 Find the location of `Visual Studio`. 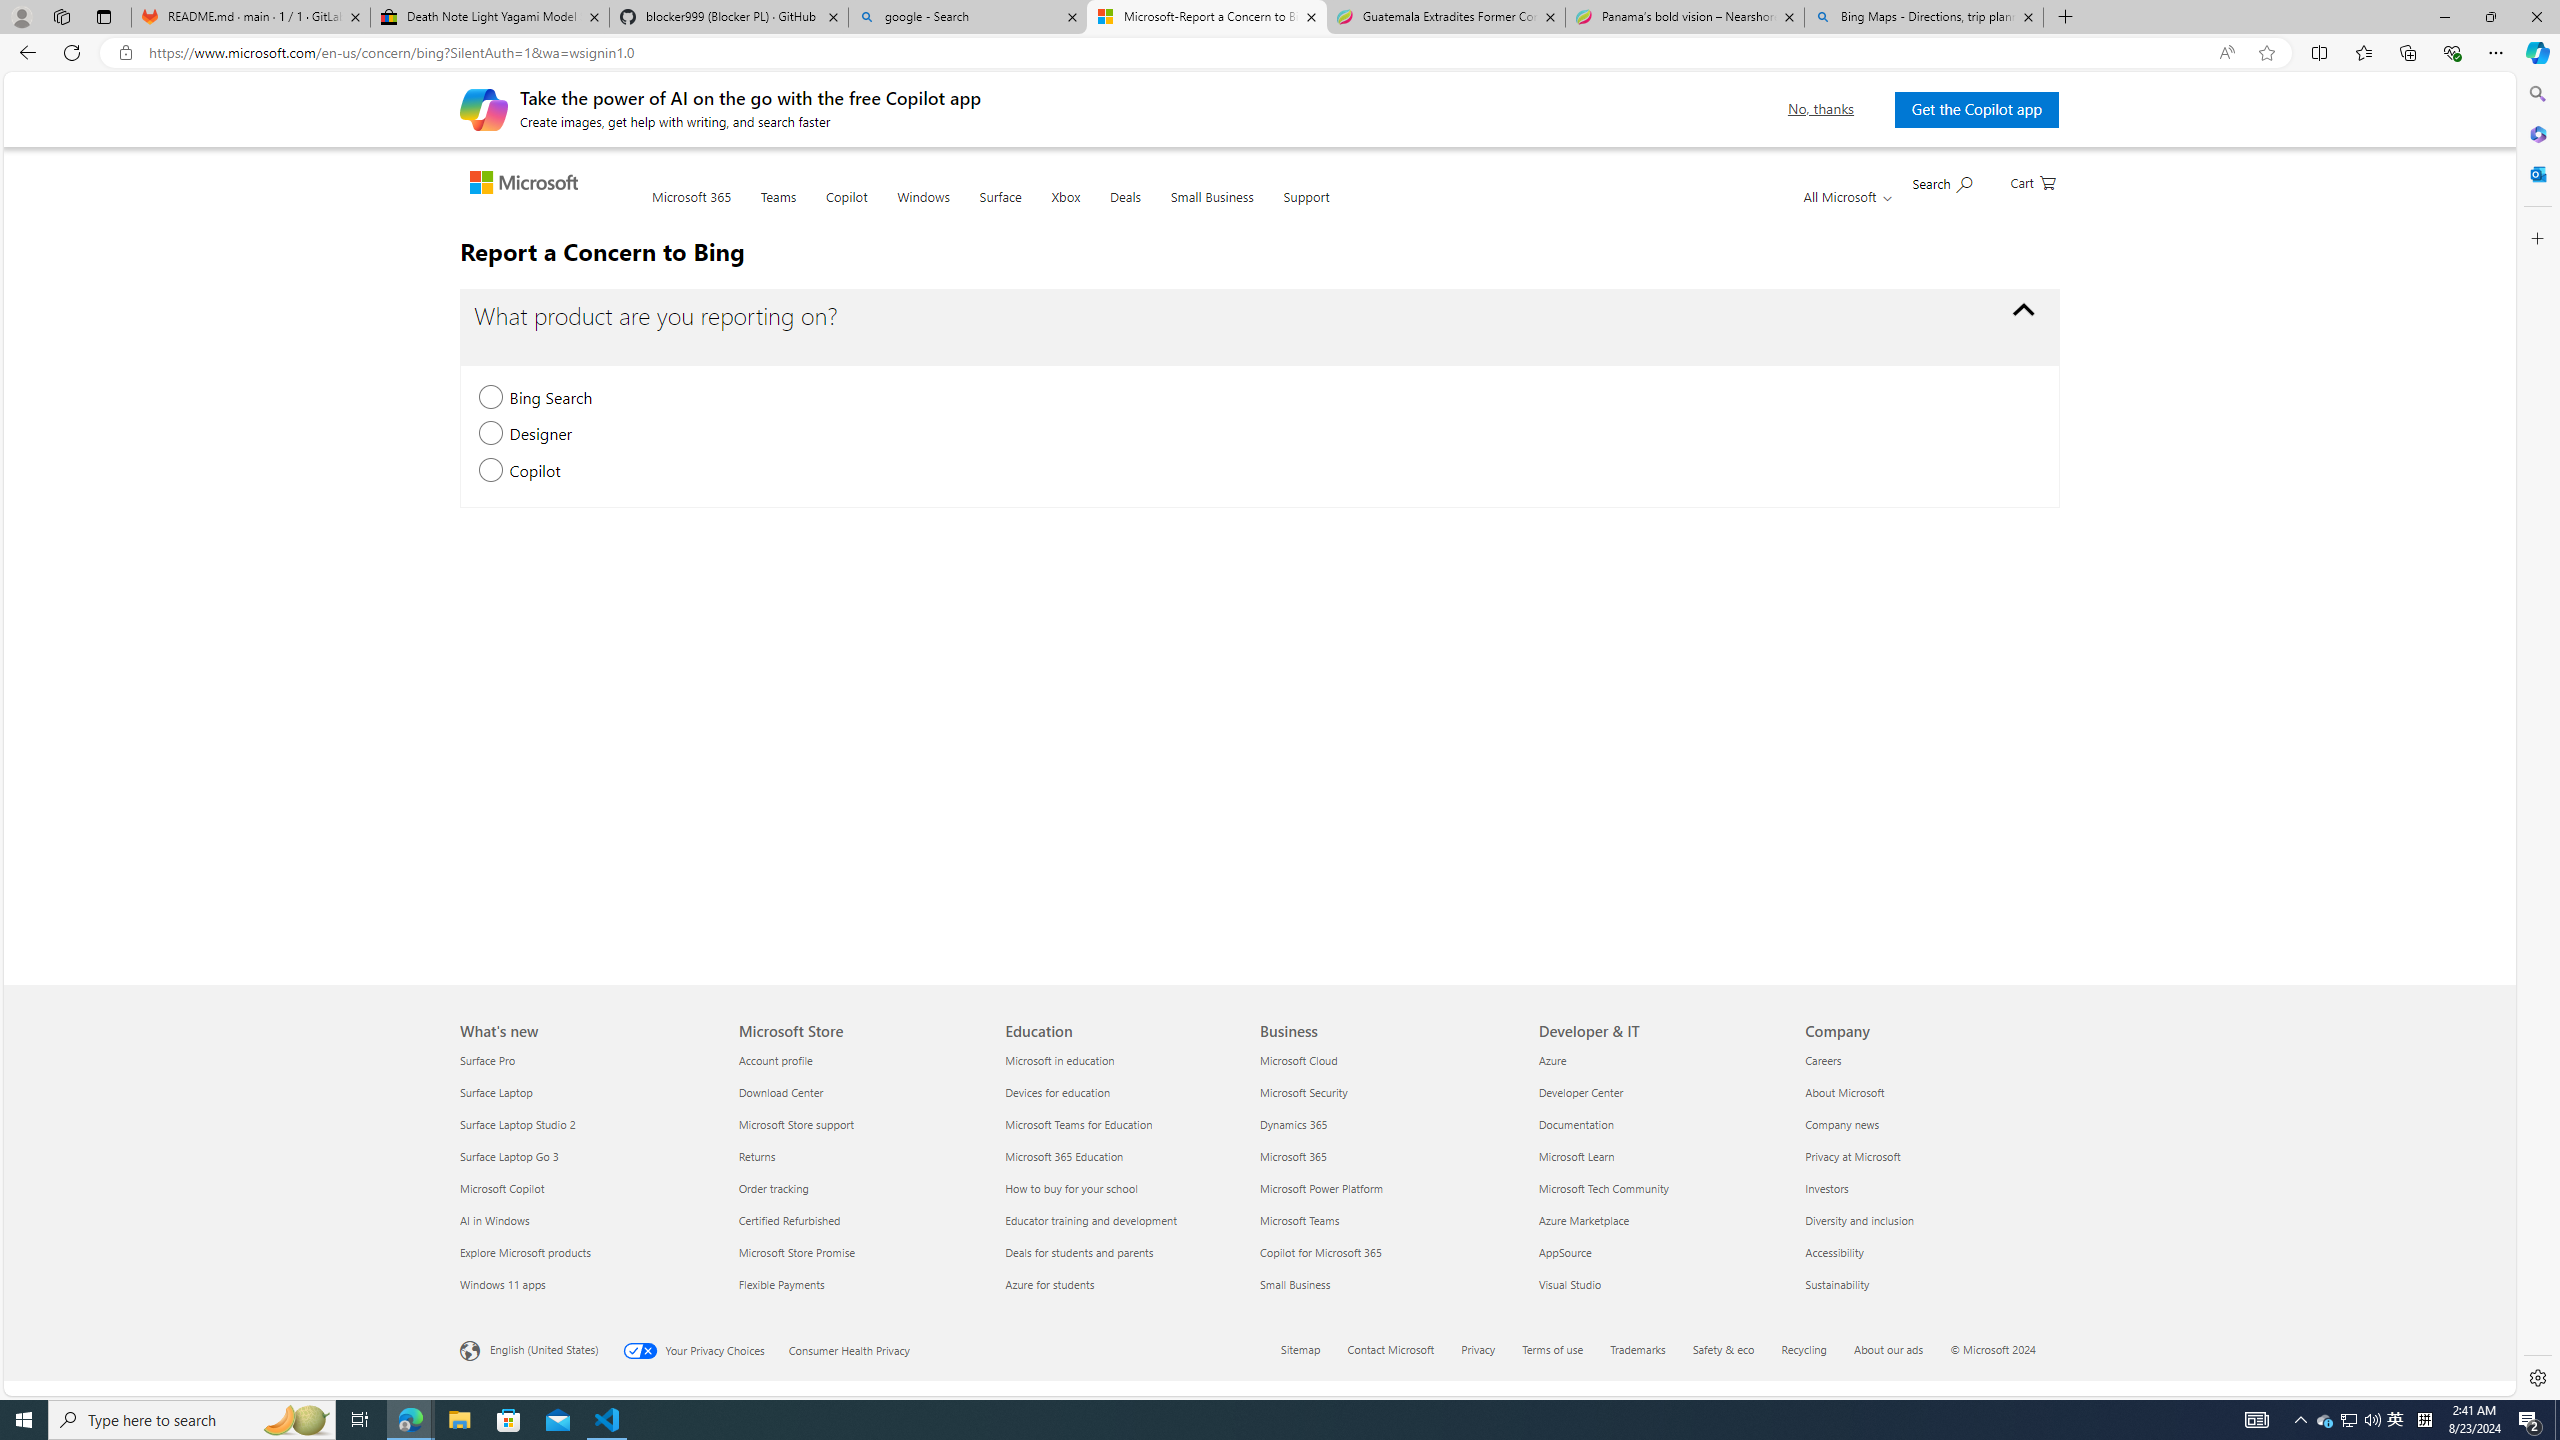

Visual Studio is located at coordinates (1660, 1284).